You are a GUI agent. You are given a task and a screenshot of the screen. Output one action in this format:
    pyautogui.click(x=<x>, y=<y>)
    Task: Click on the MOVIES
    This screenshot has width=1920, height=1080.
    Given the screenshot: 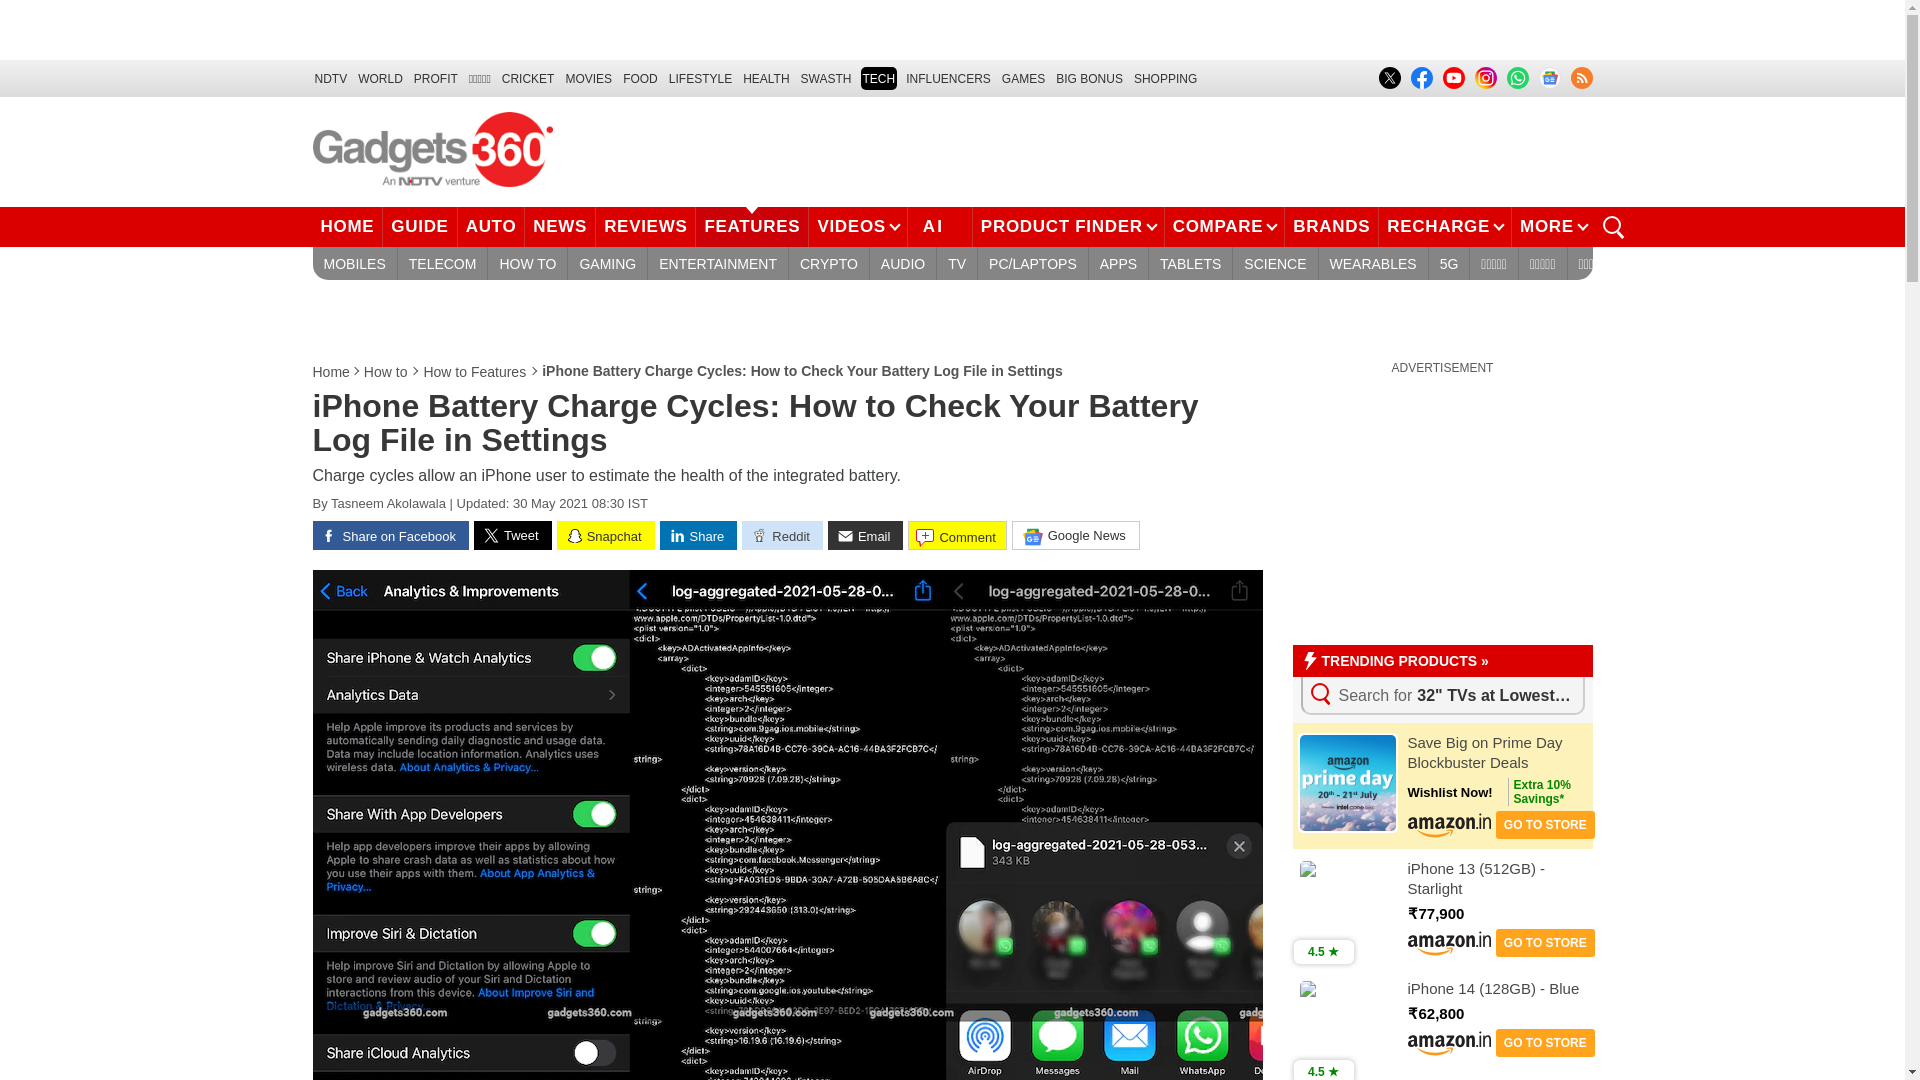 What is the action you would take?
    pyautogui.click(x=588, y=78)
    